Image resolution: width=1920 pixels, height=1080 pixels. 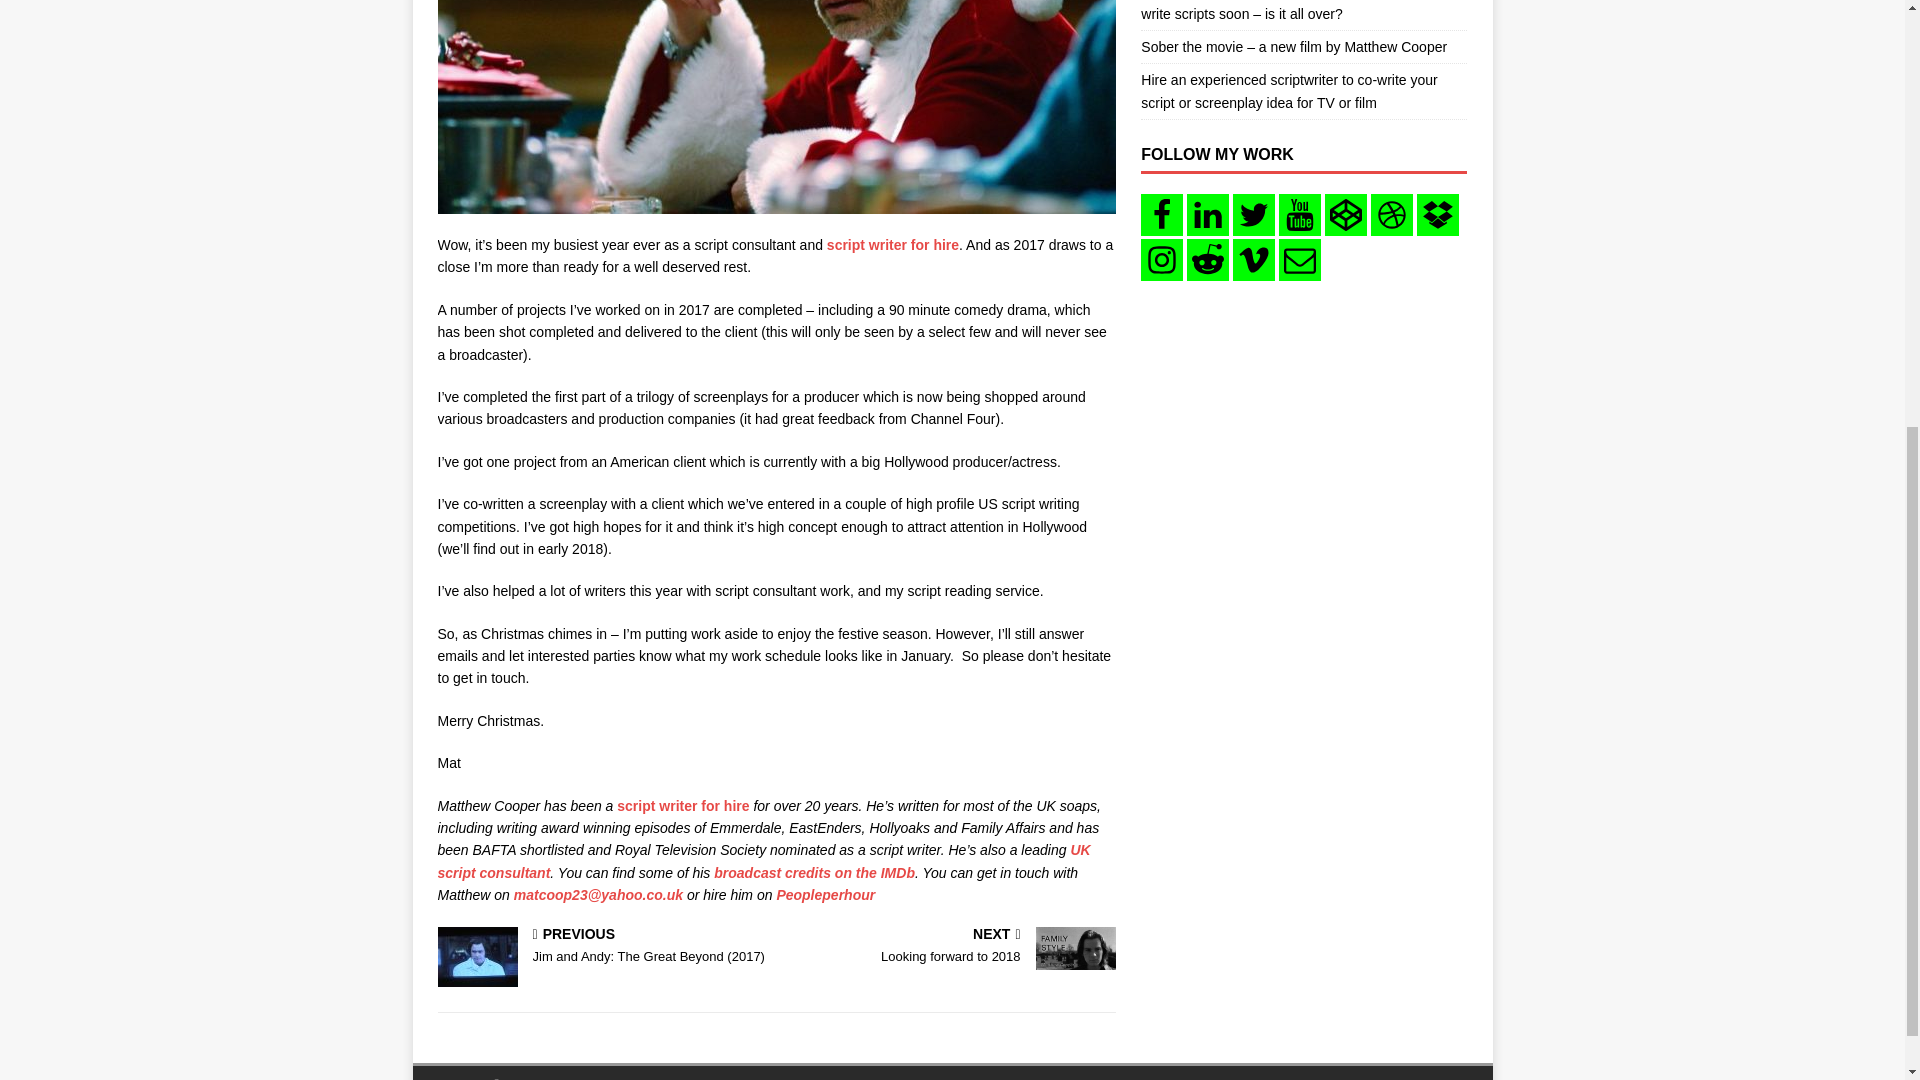 What do you see at coordinates (1392, 215) in the screenshot?
I see `Dribbble` at bounding box center [1392, 215].